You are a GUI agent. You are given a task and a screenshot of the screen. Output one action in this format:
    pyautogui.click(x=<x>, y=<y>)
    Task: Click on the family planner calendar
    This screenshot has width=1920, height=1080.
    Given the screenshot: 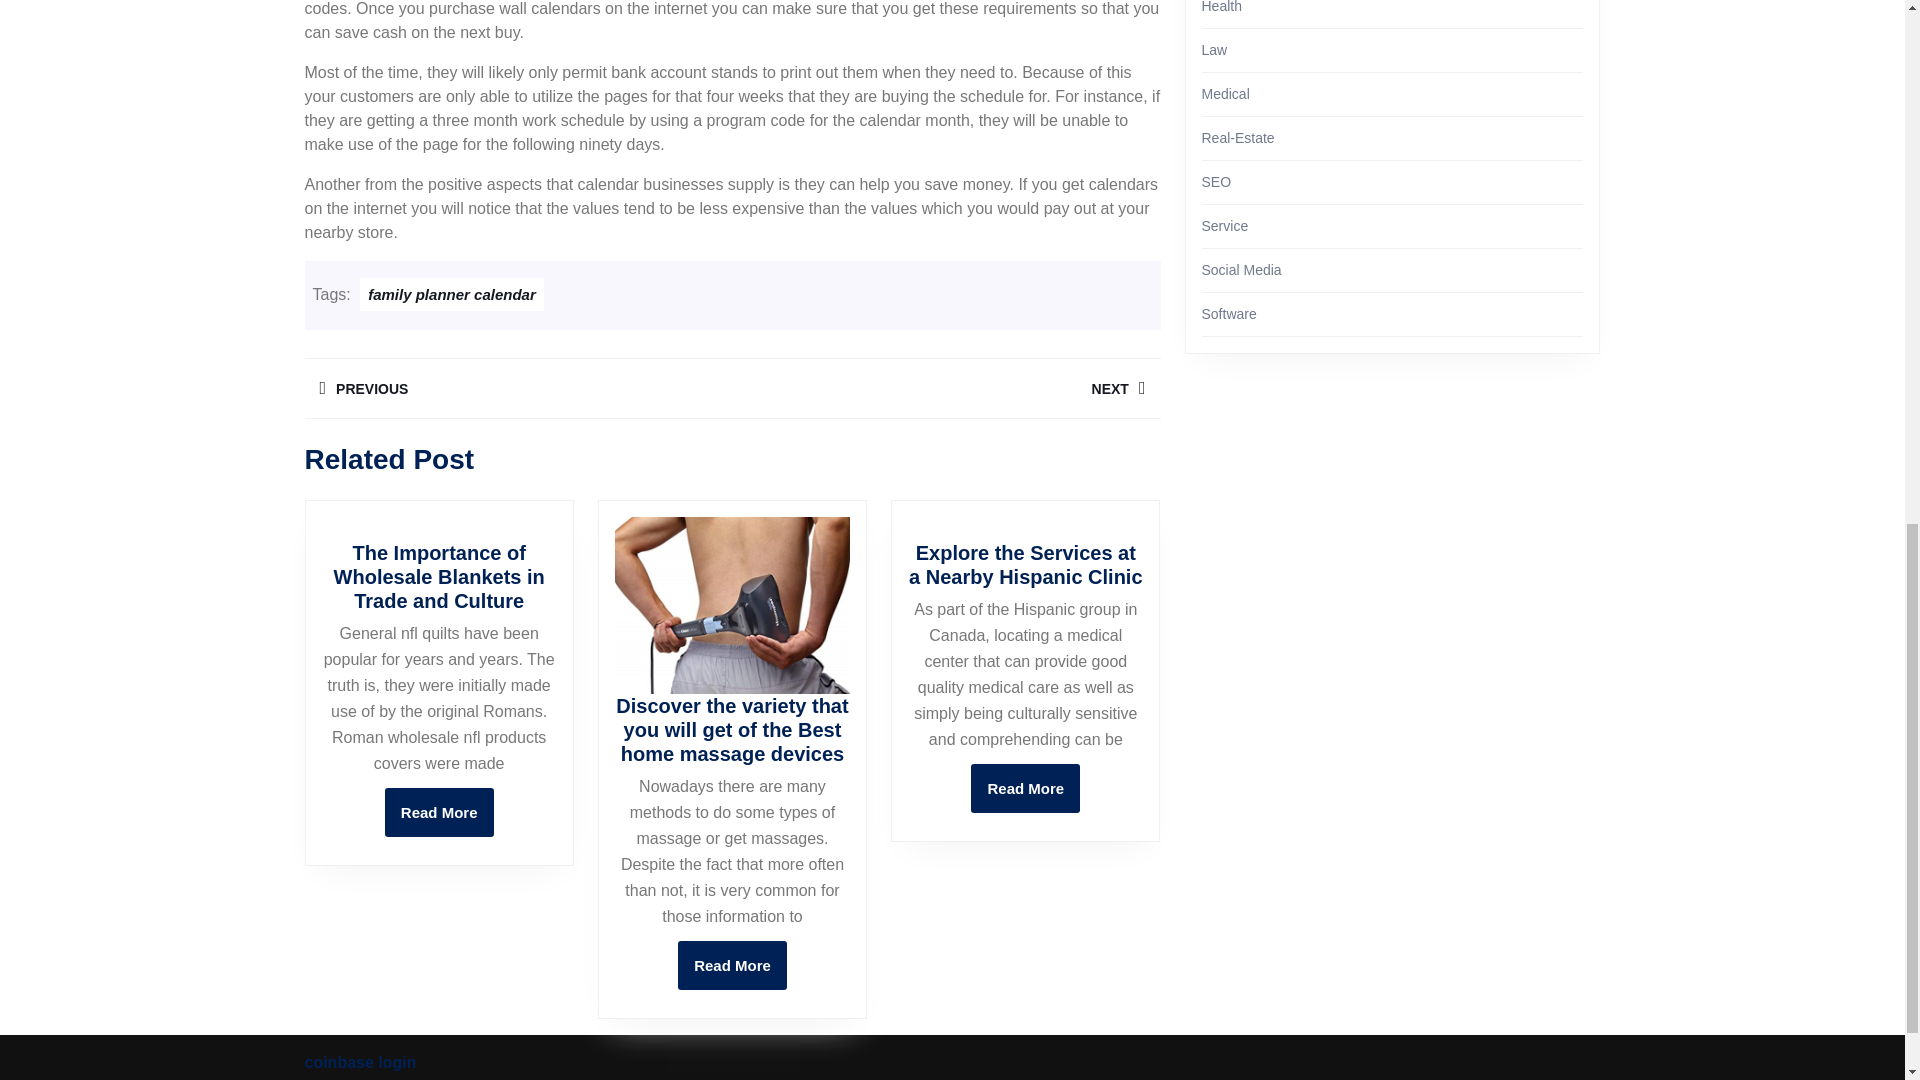 What is the action you would take?
    pyautogui.click(x=439, y=812)
    